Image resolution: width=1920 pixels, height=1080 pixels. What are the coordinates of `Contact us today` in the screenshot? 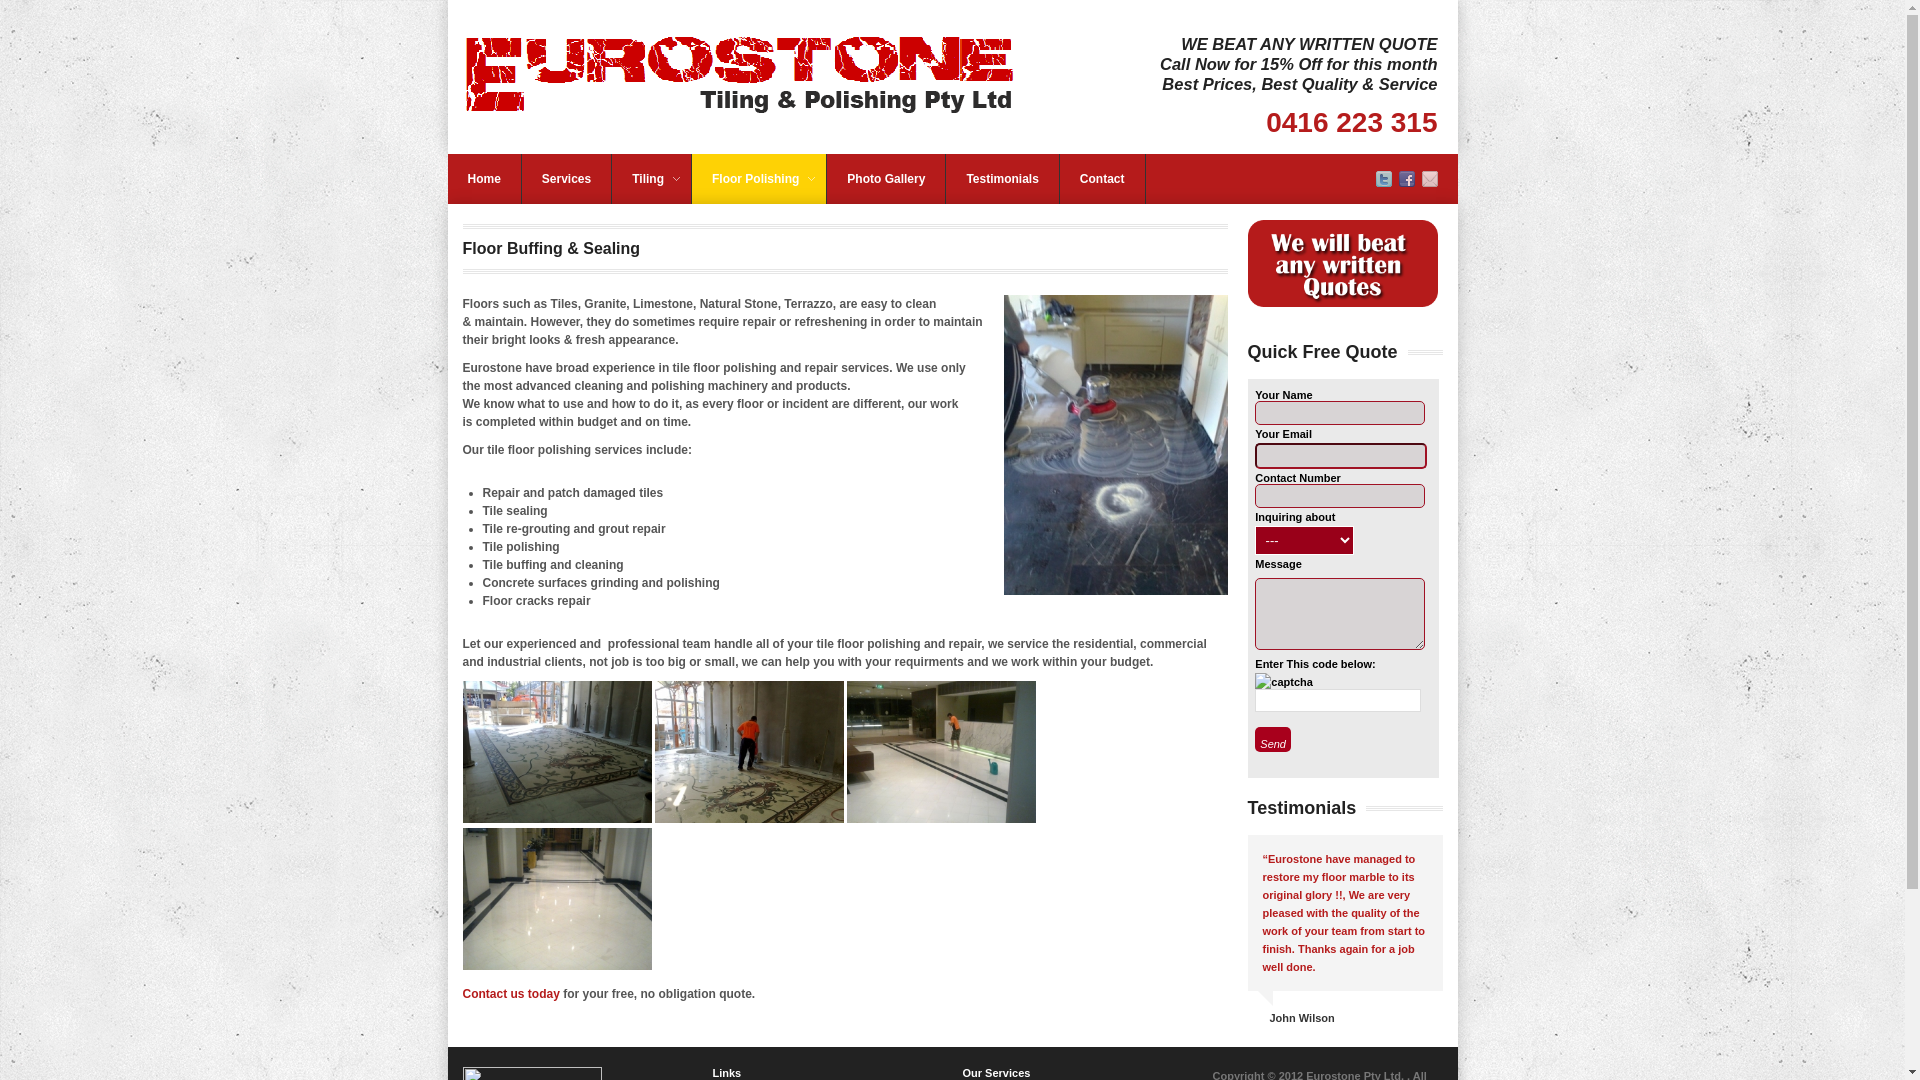 It's located at (510, 994).